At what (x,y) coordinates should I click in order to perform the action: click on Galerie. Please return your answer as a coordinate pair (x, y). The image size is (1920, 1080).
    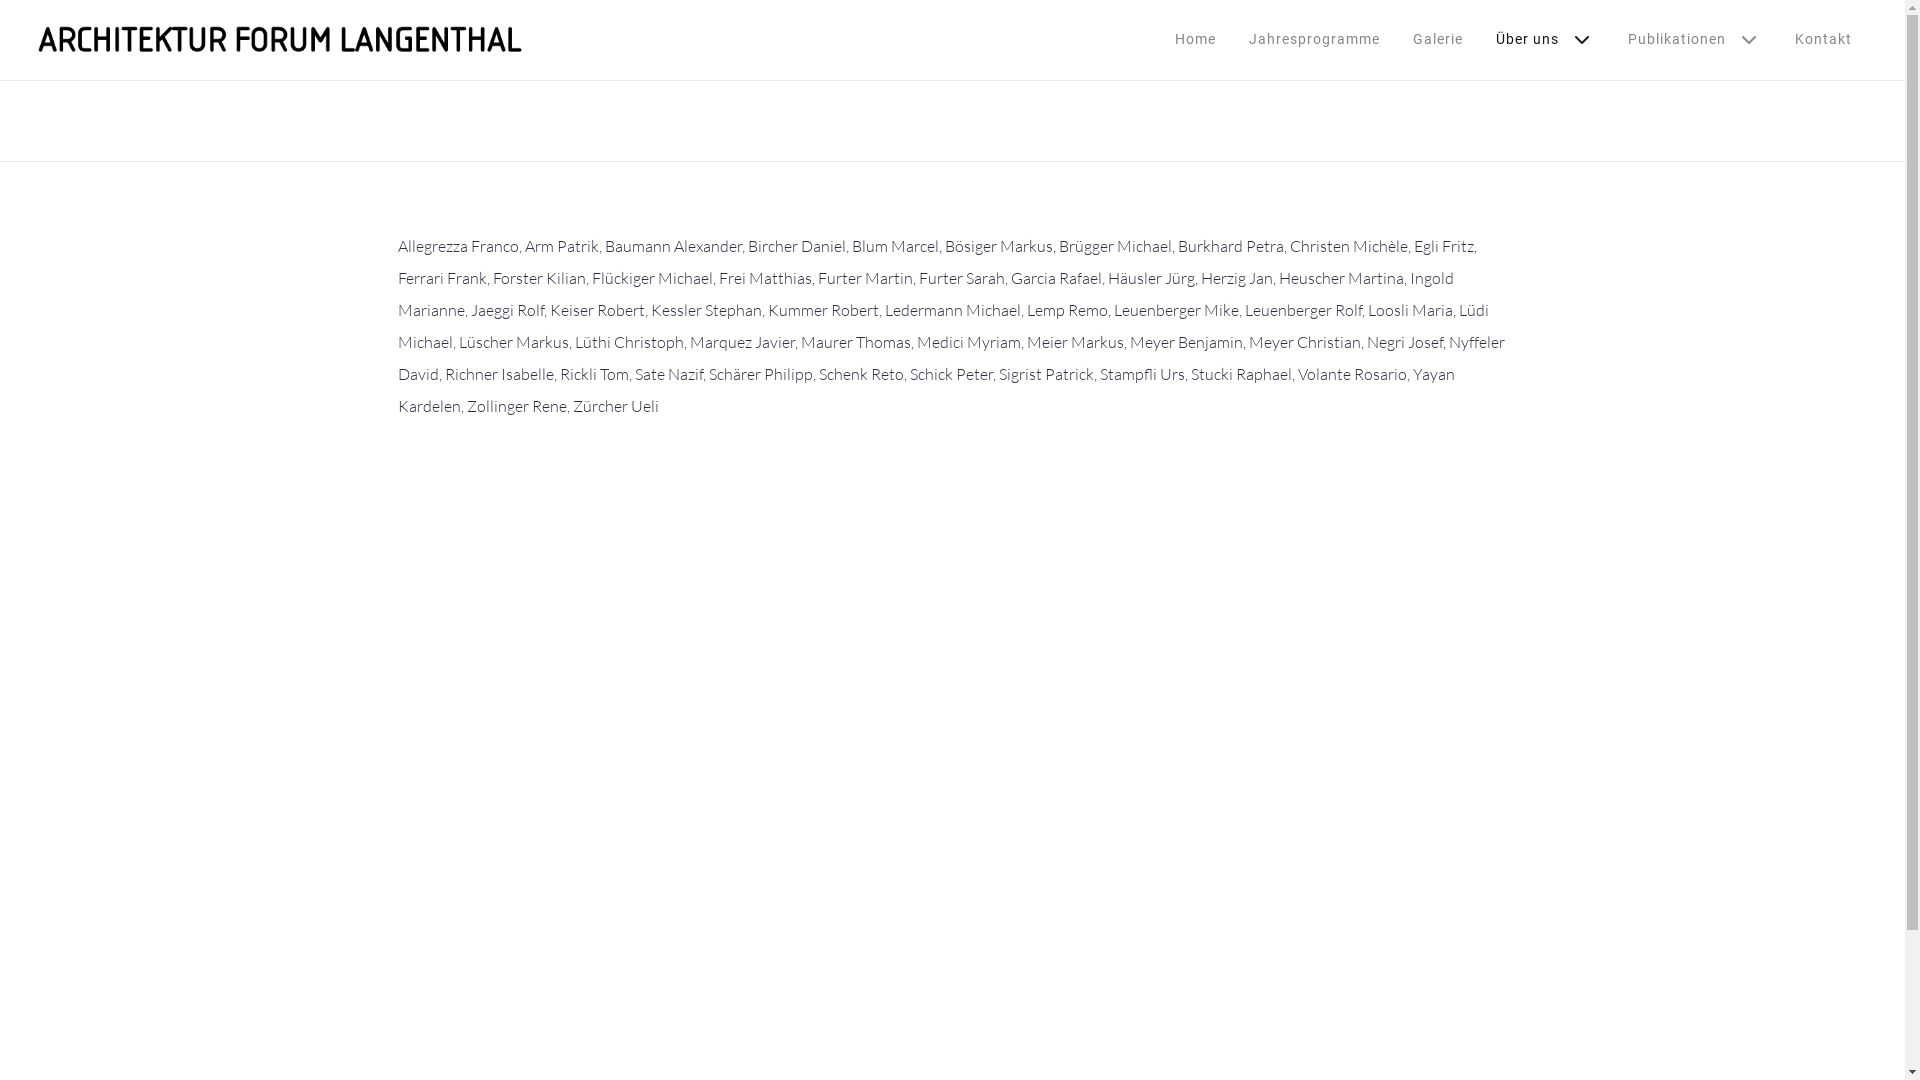
    Looking at the image, I should click on (1438, 39).